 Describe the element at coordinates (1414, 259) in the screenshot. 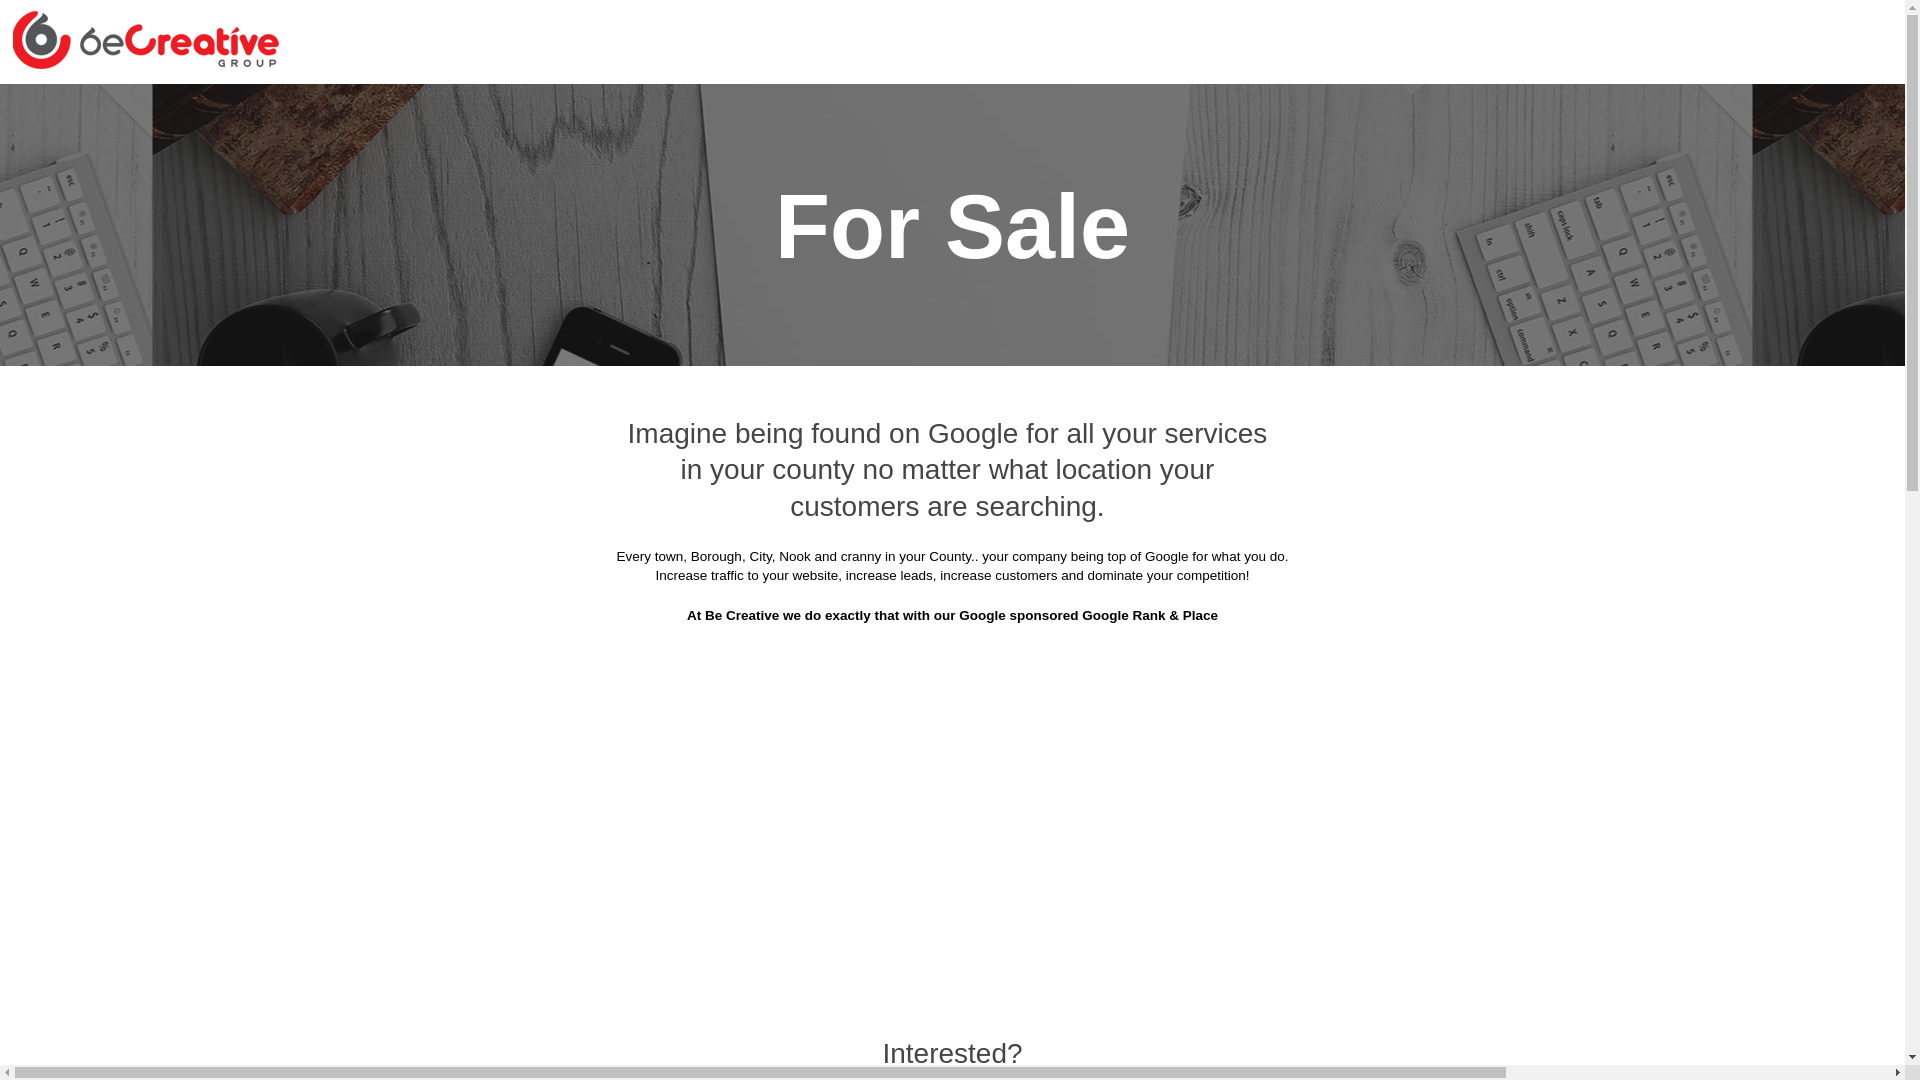

I see `Aggregate Suppliers Camborne Cornwall` at that location.